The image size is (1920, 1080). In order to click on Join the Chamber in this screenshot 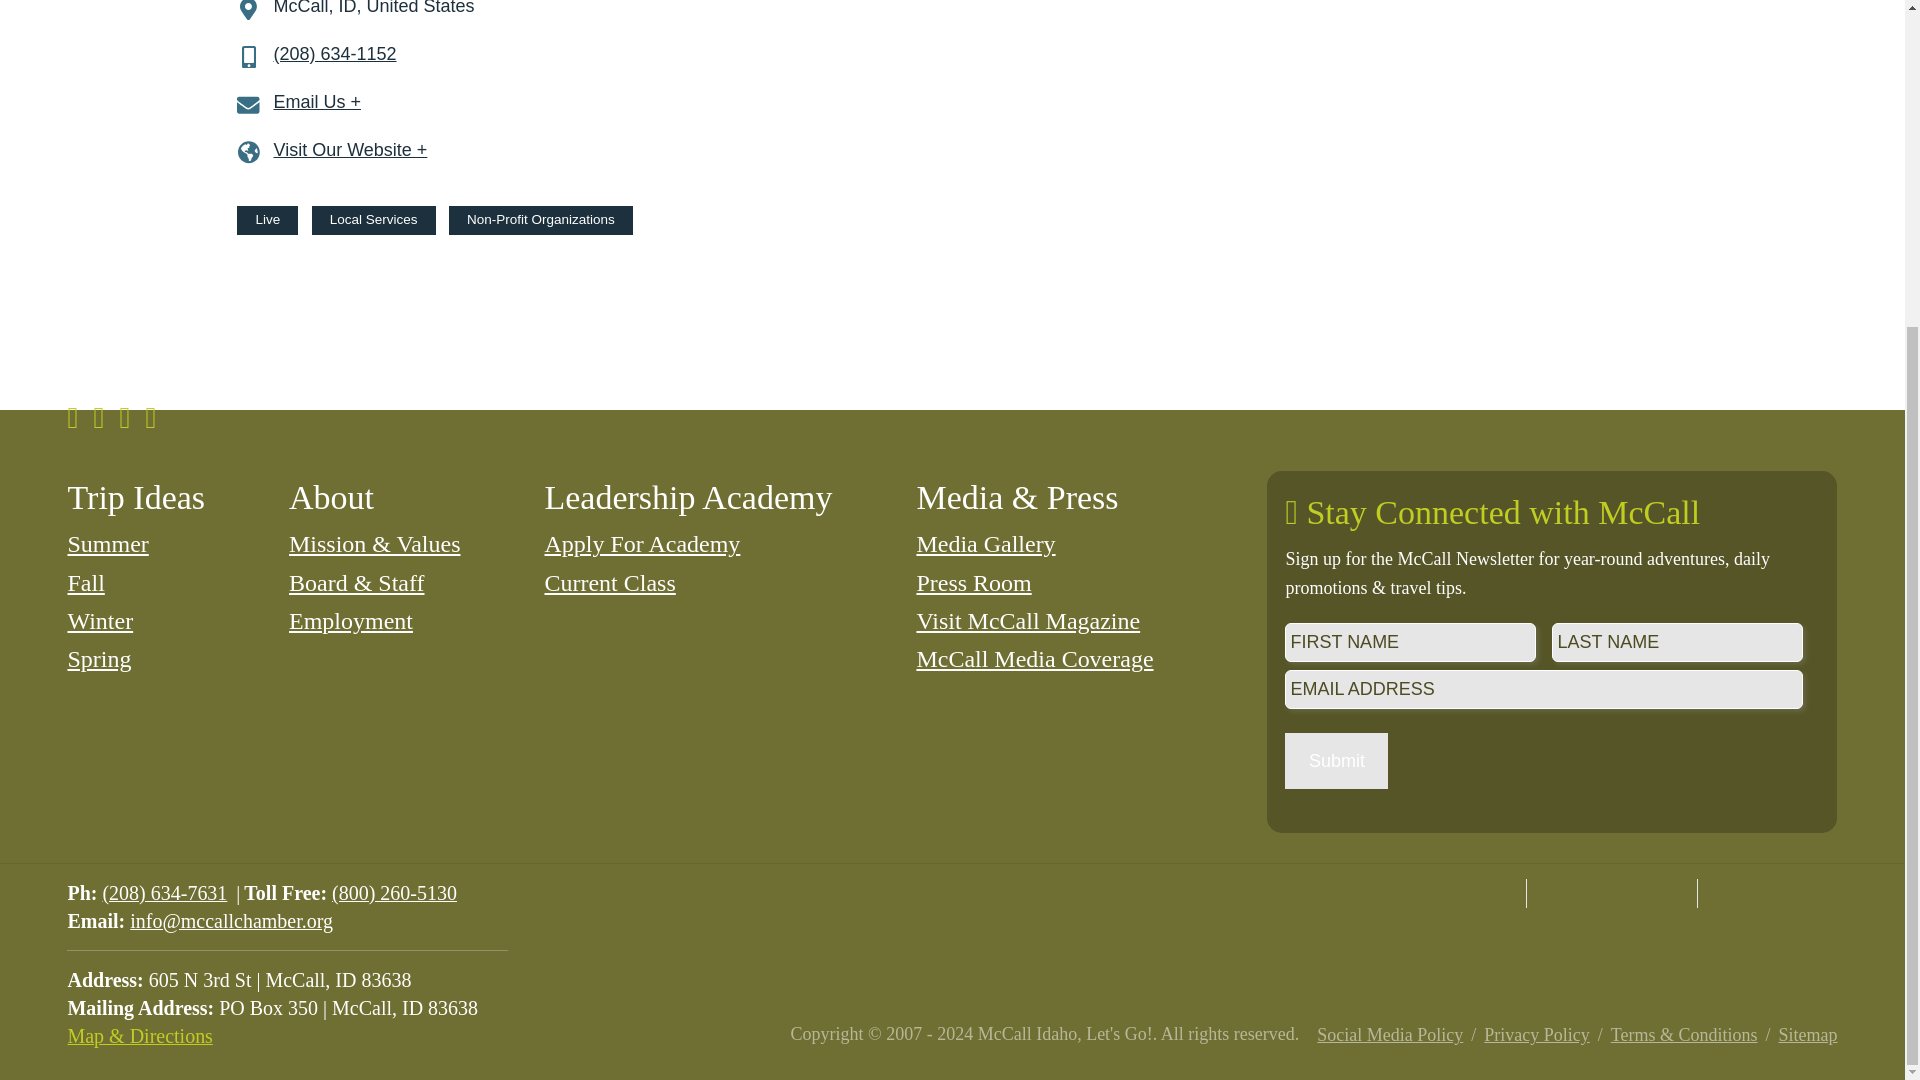, I will do `click(1211, 648)`.